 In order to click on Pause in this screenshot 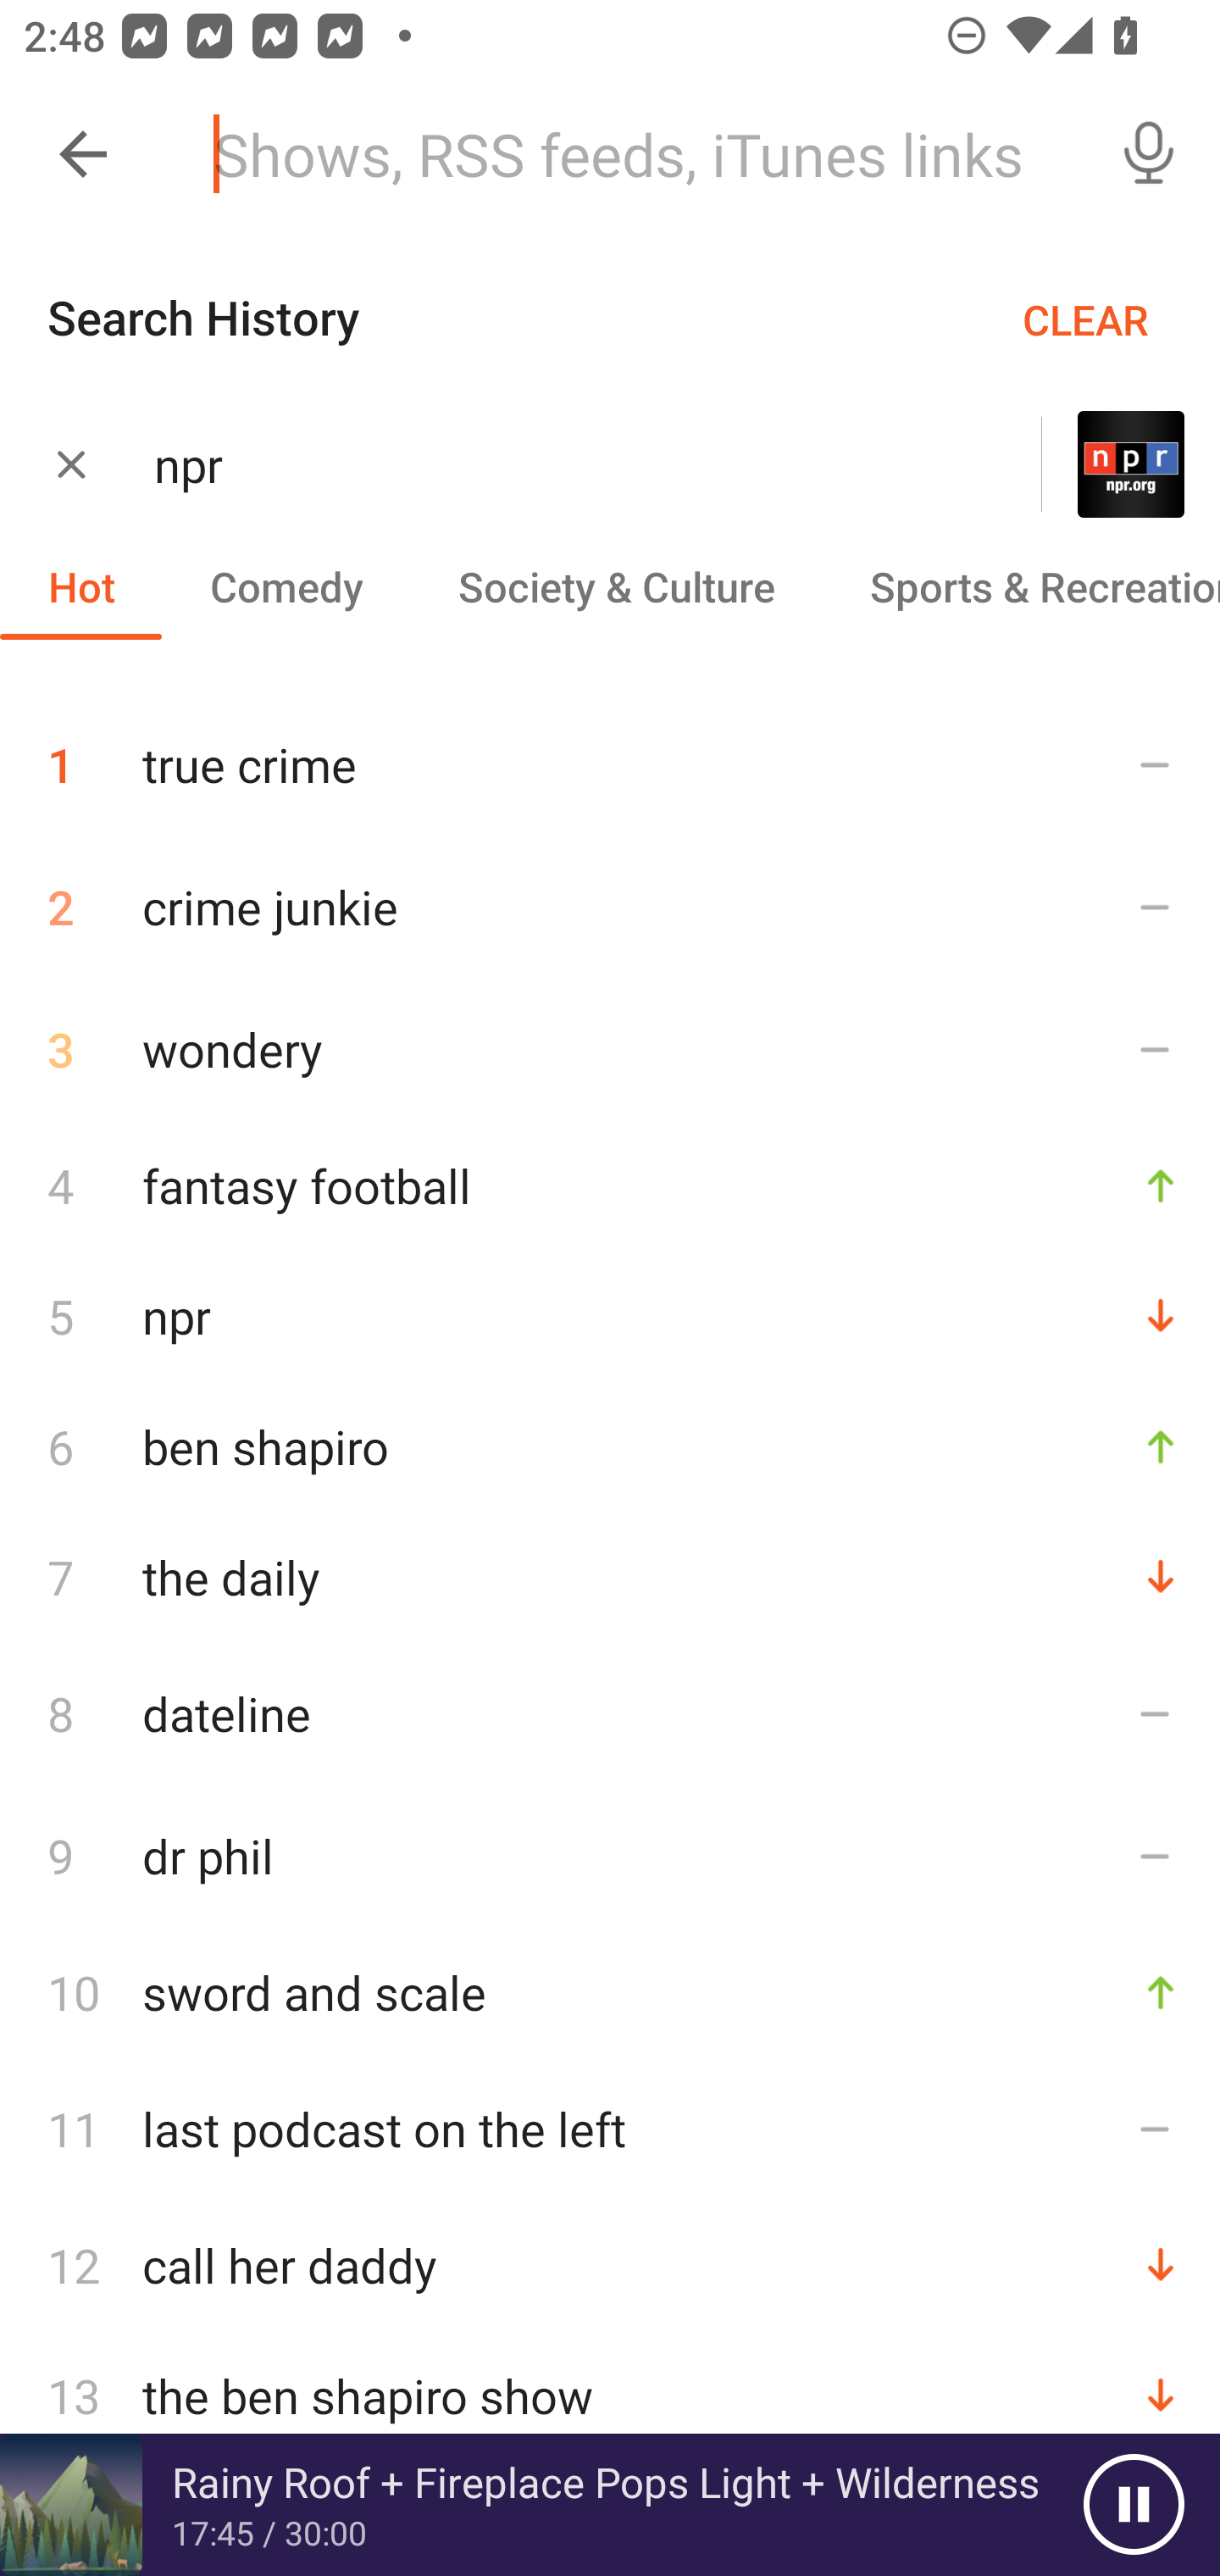, I will do `click(1134, 2505)`.